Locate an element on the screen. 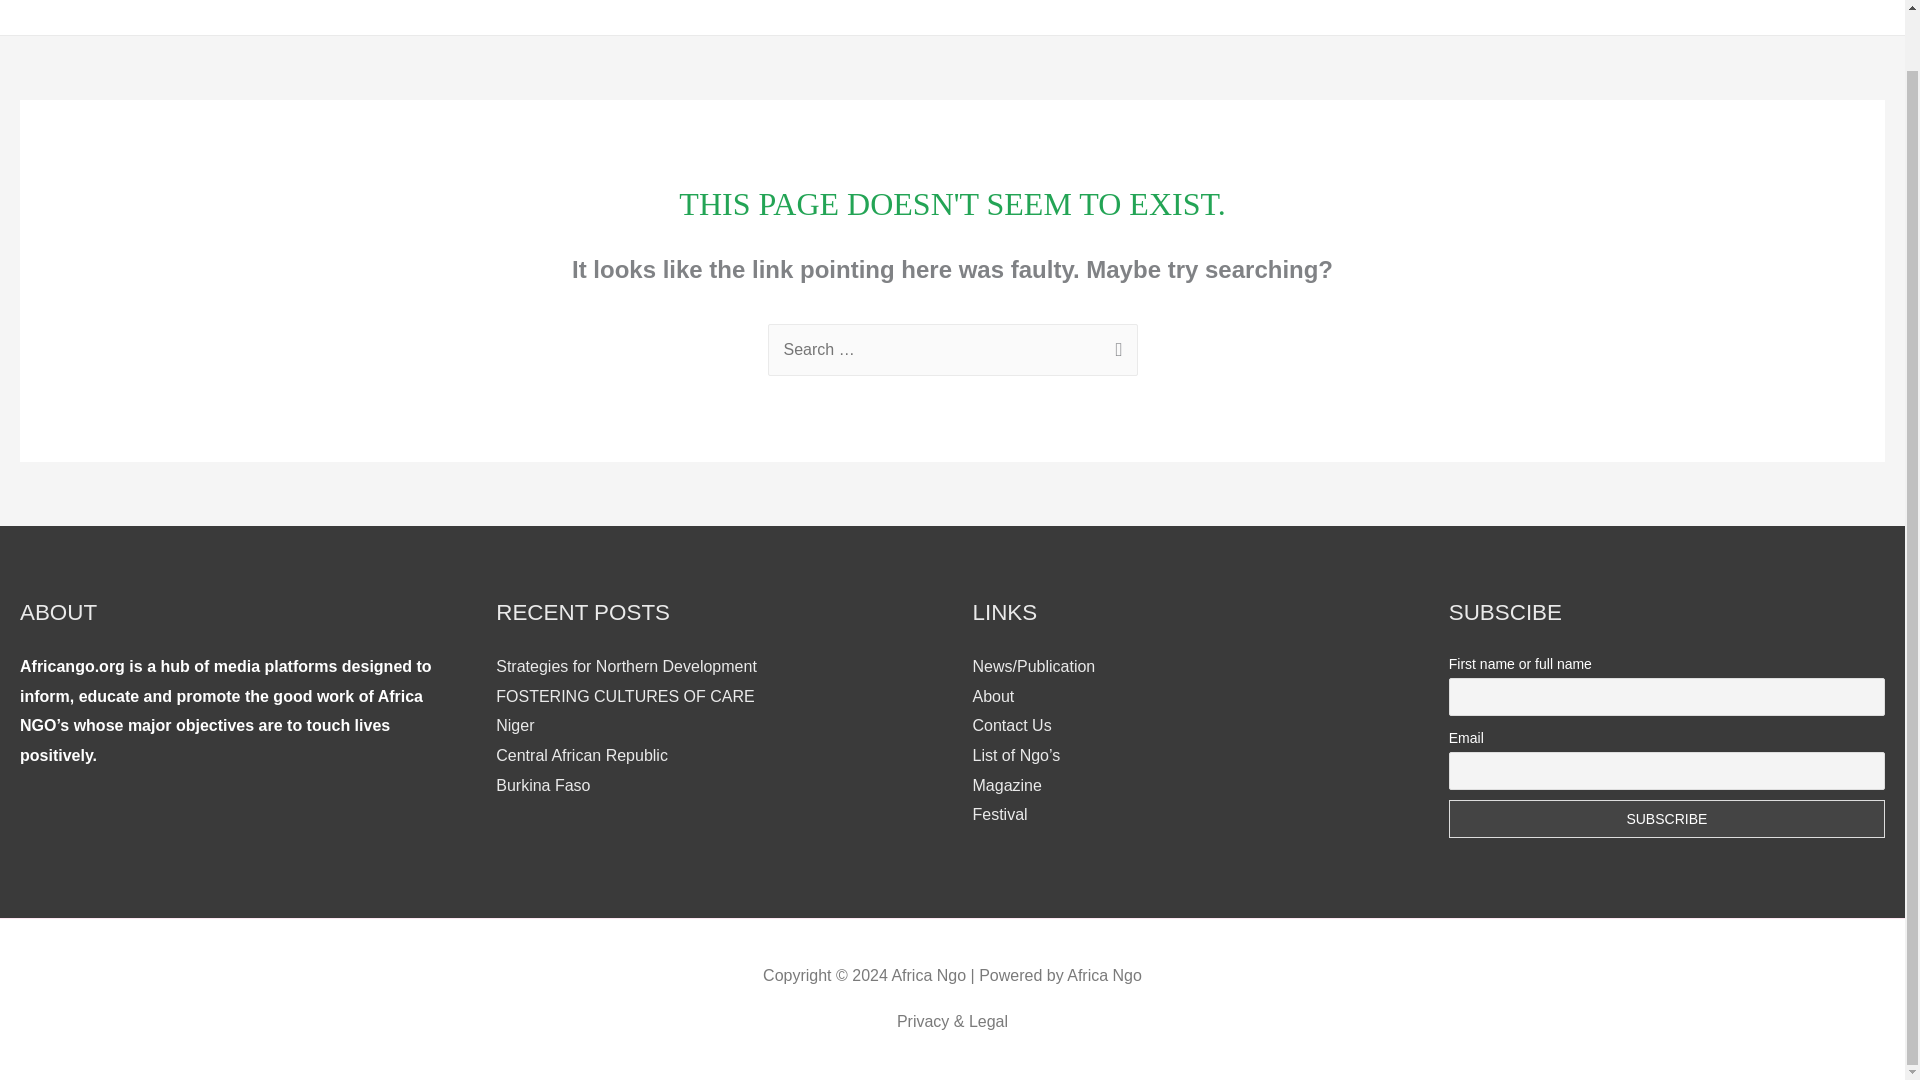 The image size is (1920, 1080). Home is located at coordinates (1422, 10).